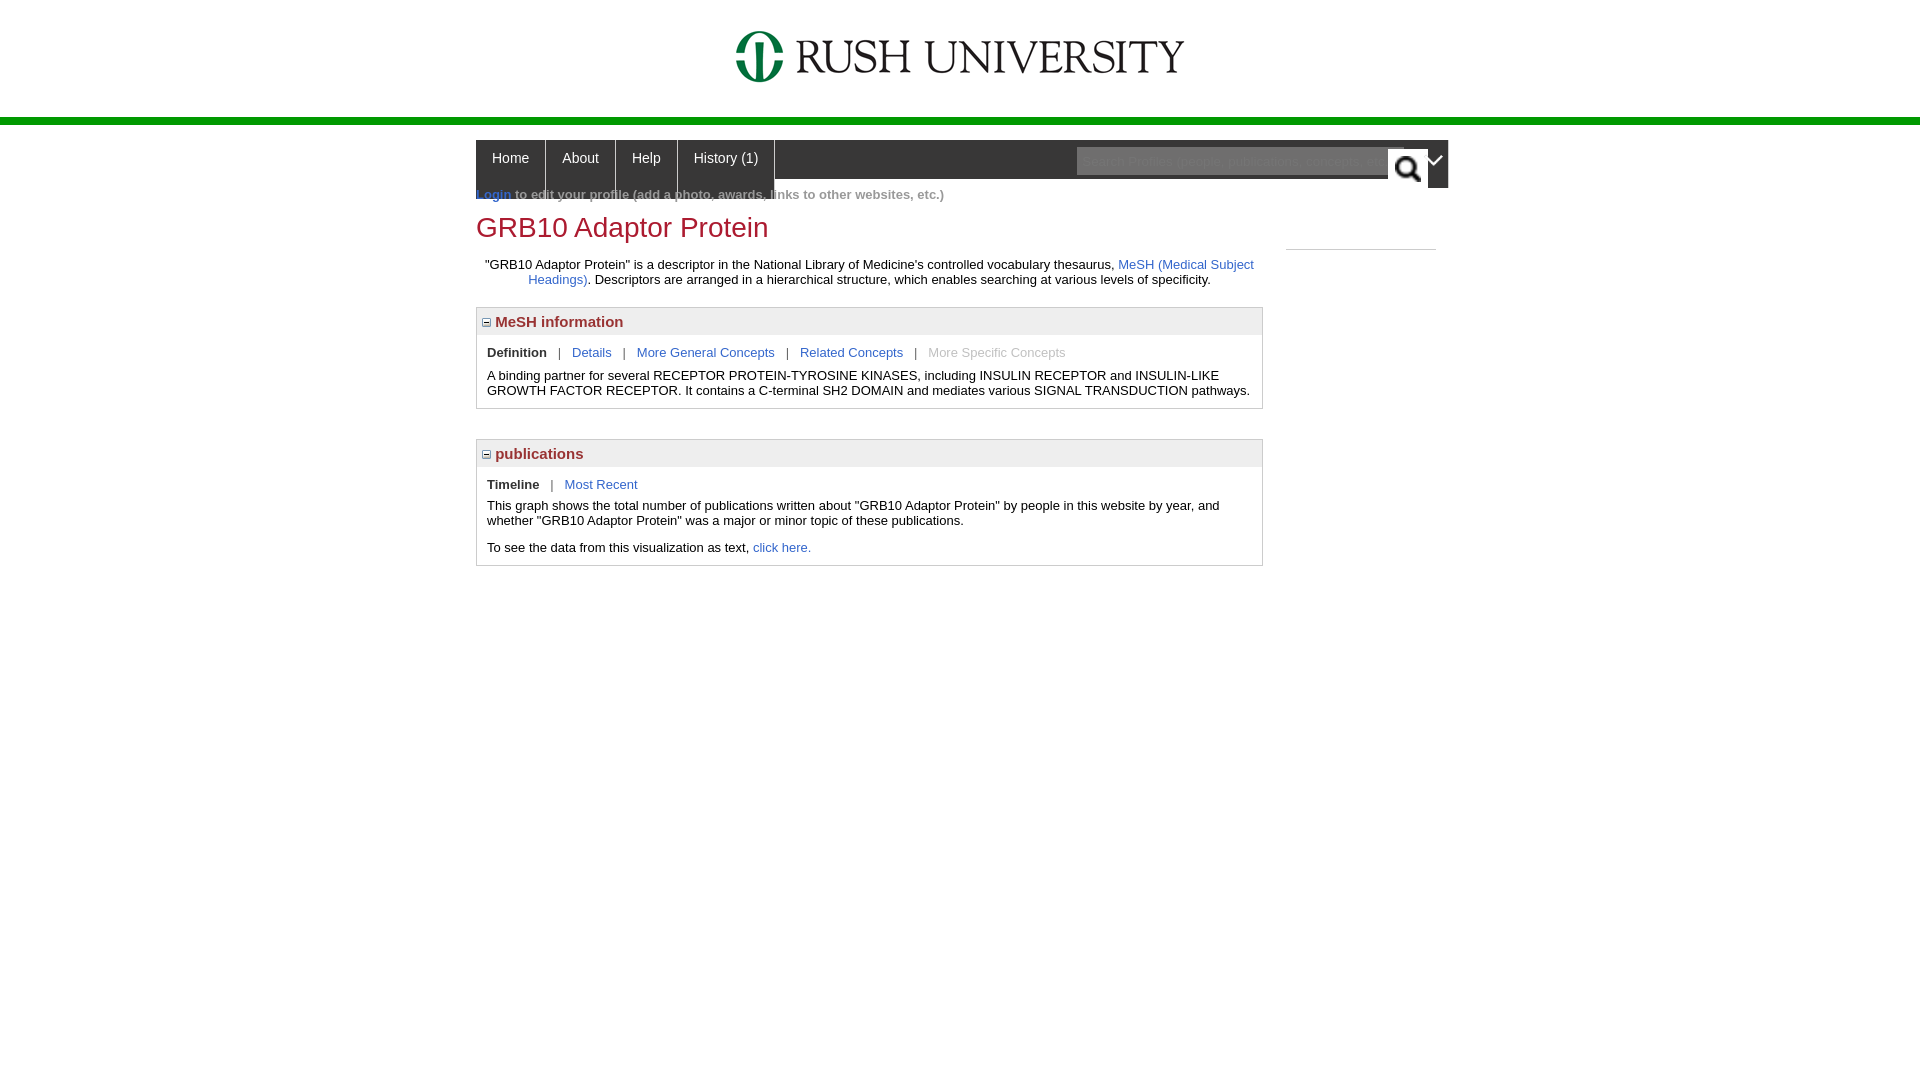  What do you see at coordinates (706, 352) in the screenshot?
I see `More General Concepts` at bounding box center [706, 352].